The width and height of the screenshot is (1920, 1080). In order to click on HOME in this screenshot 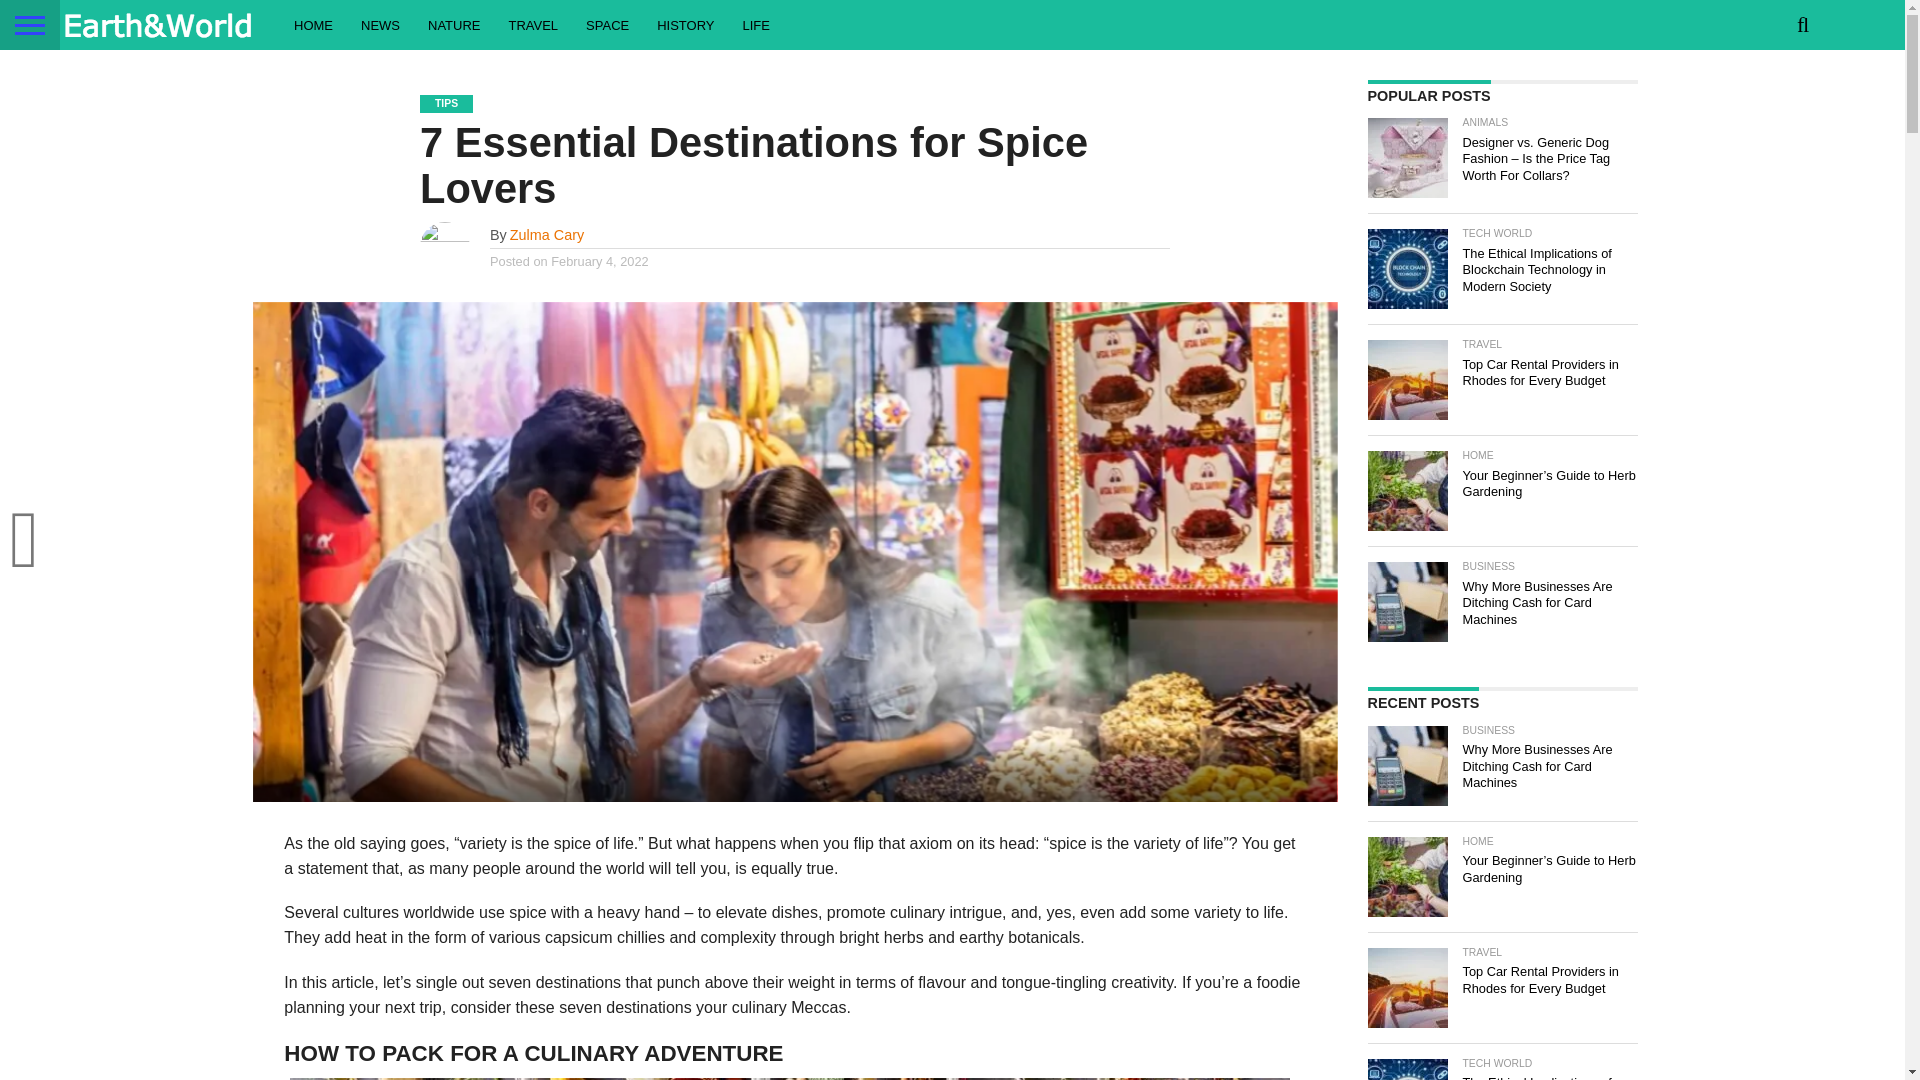, I will do `click(314, 24)`.